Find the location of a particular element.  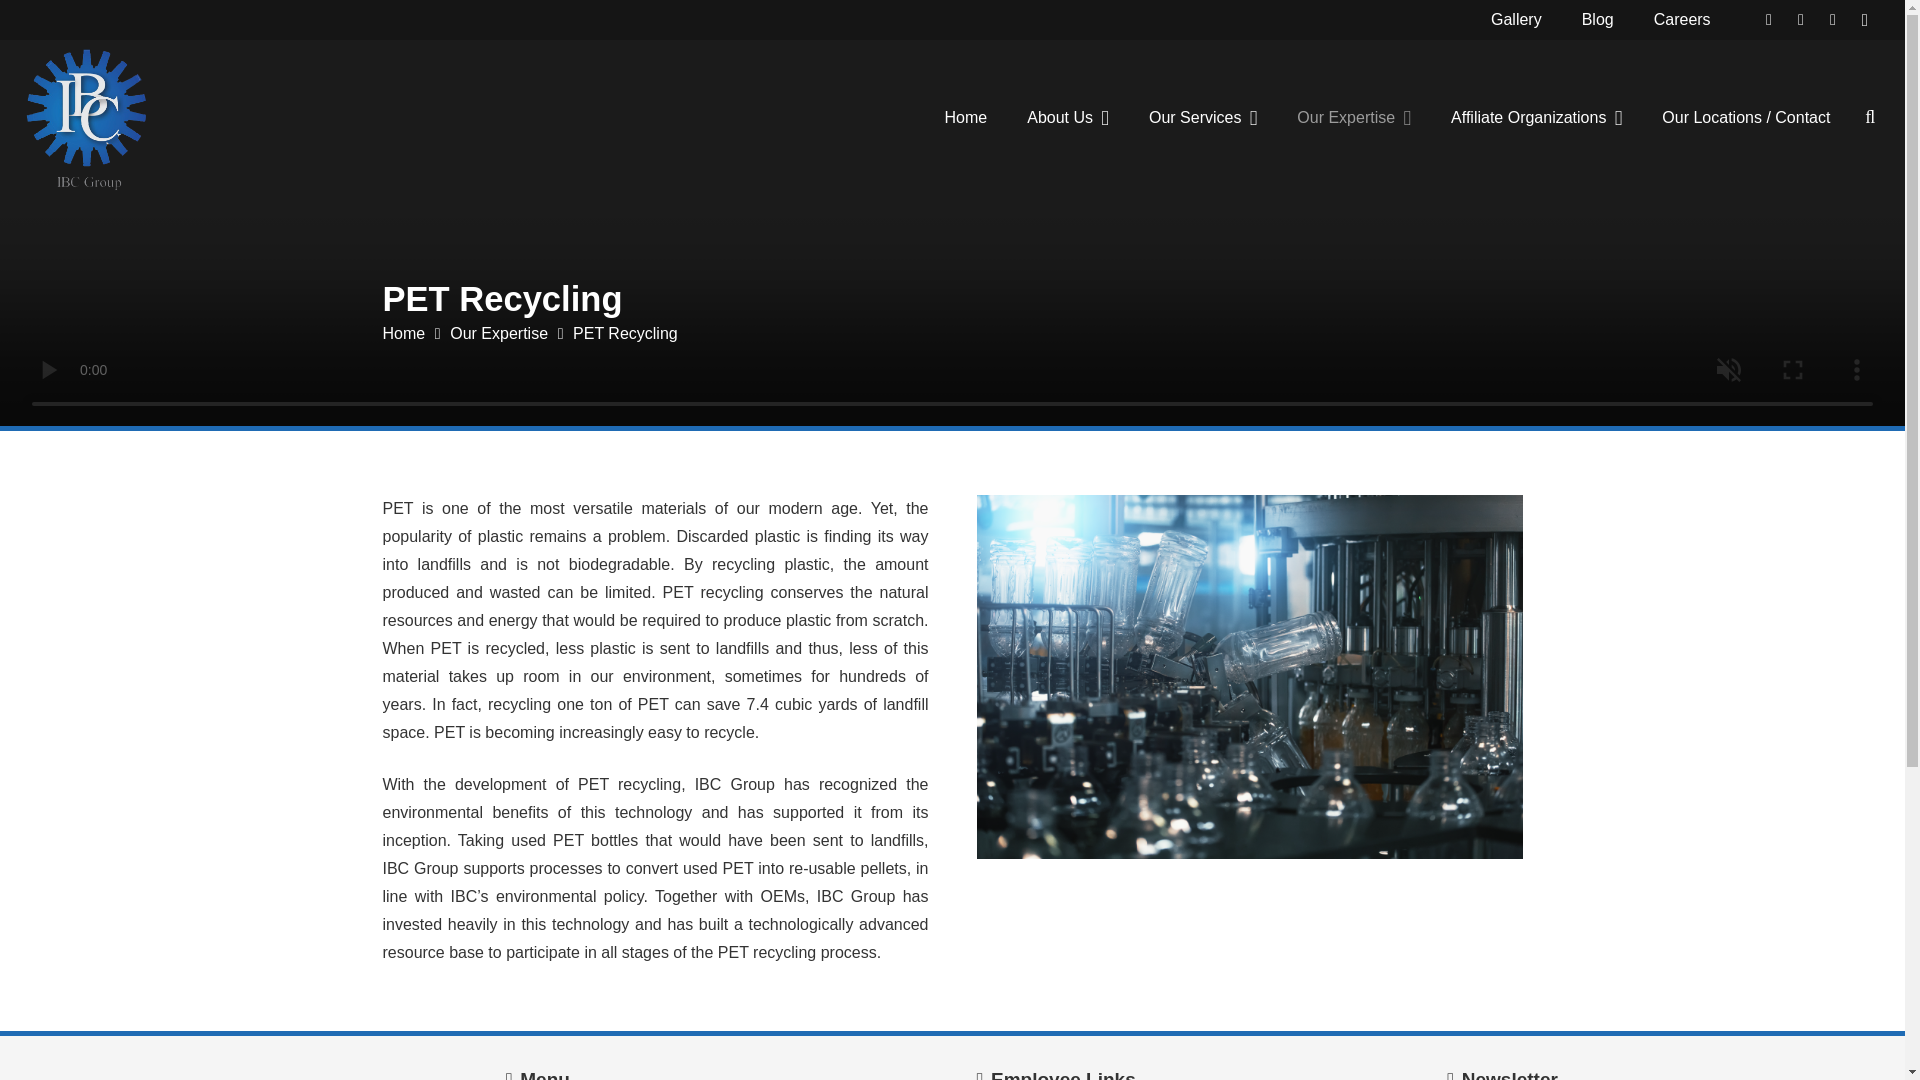

Affiliate Organizations is located at coordinates (1536, 117).